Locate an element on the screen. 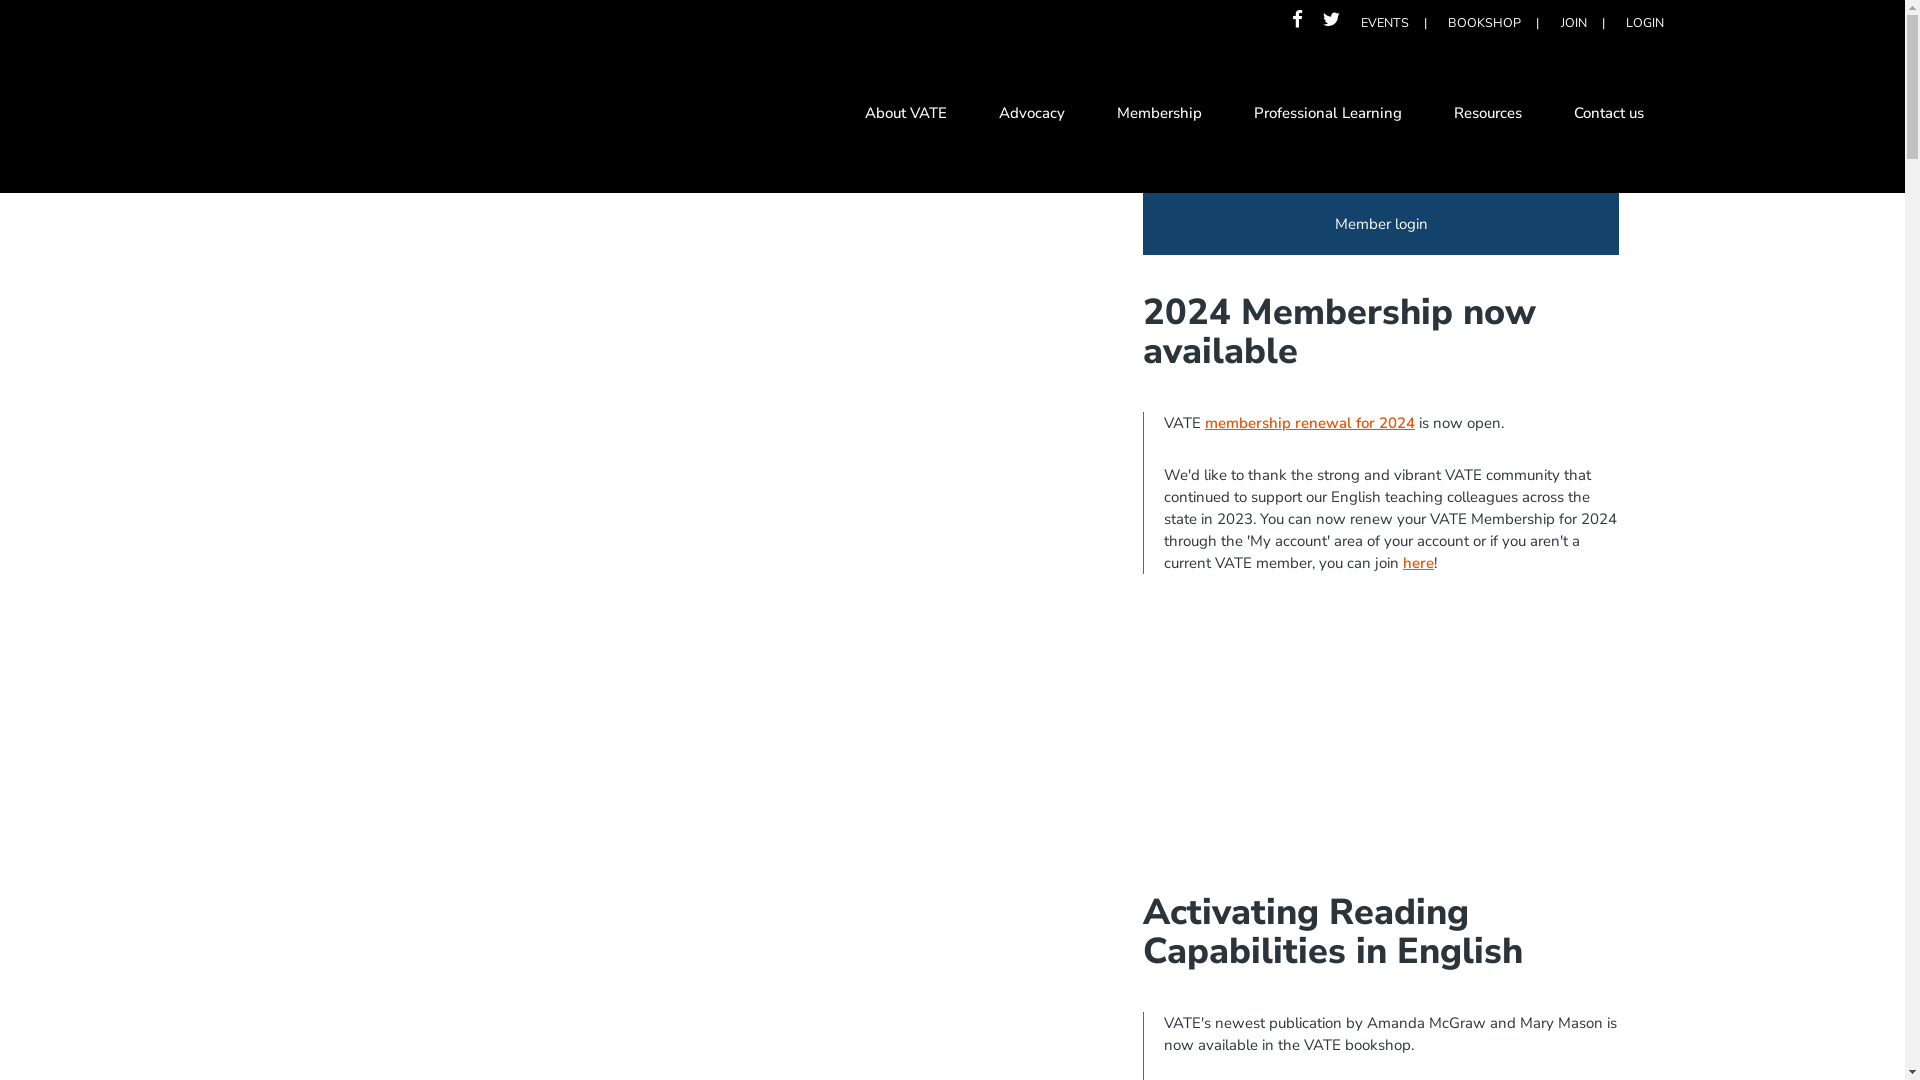 The width and height of the screenshot is (1920, 1080). LOGIN is located at coordinates (1645, 23).